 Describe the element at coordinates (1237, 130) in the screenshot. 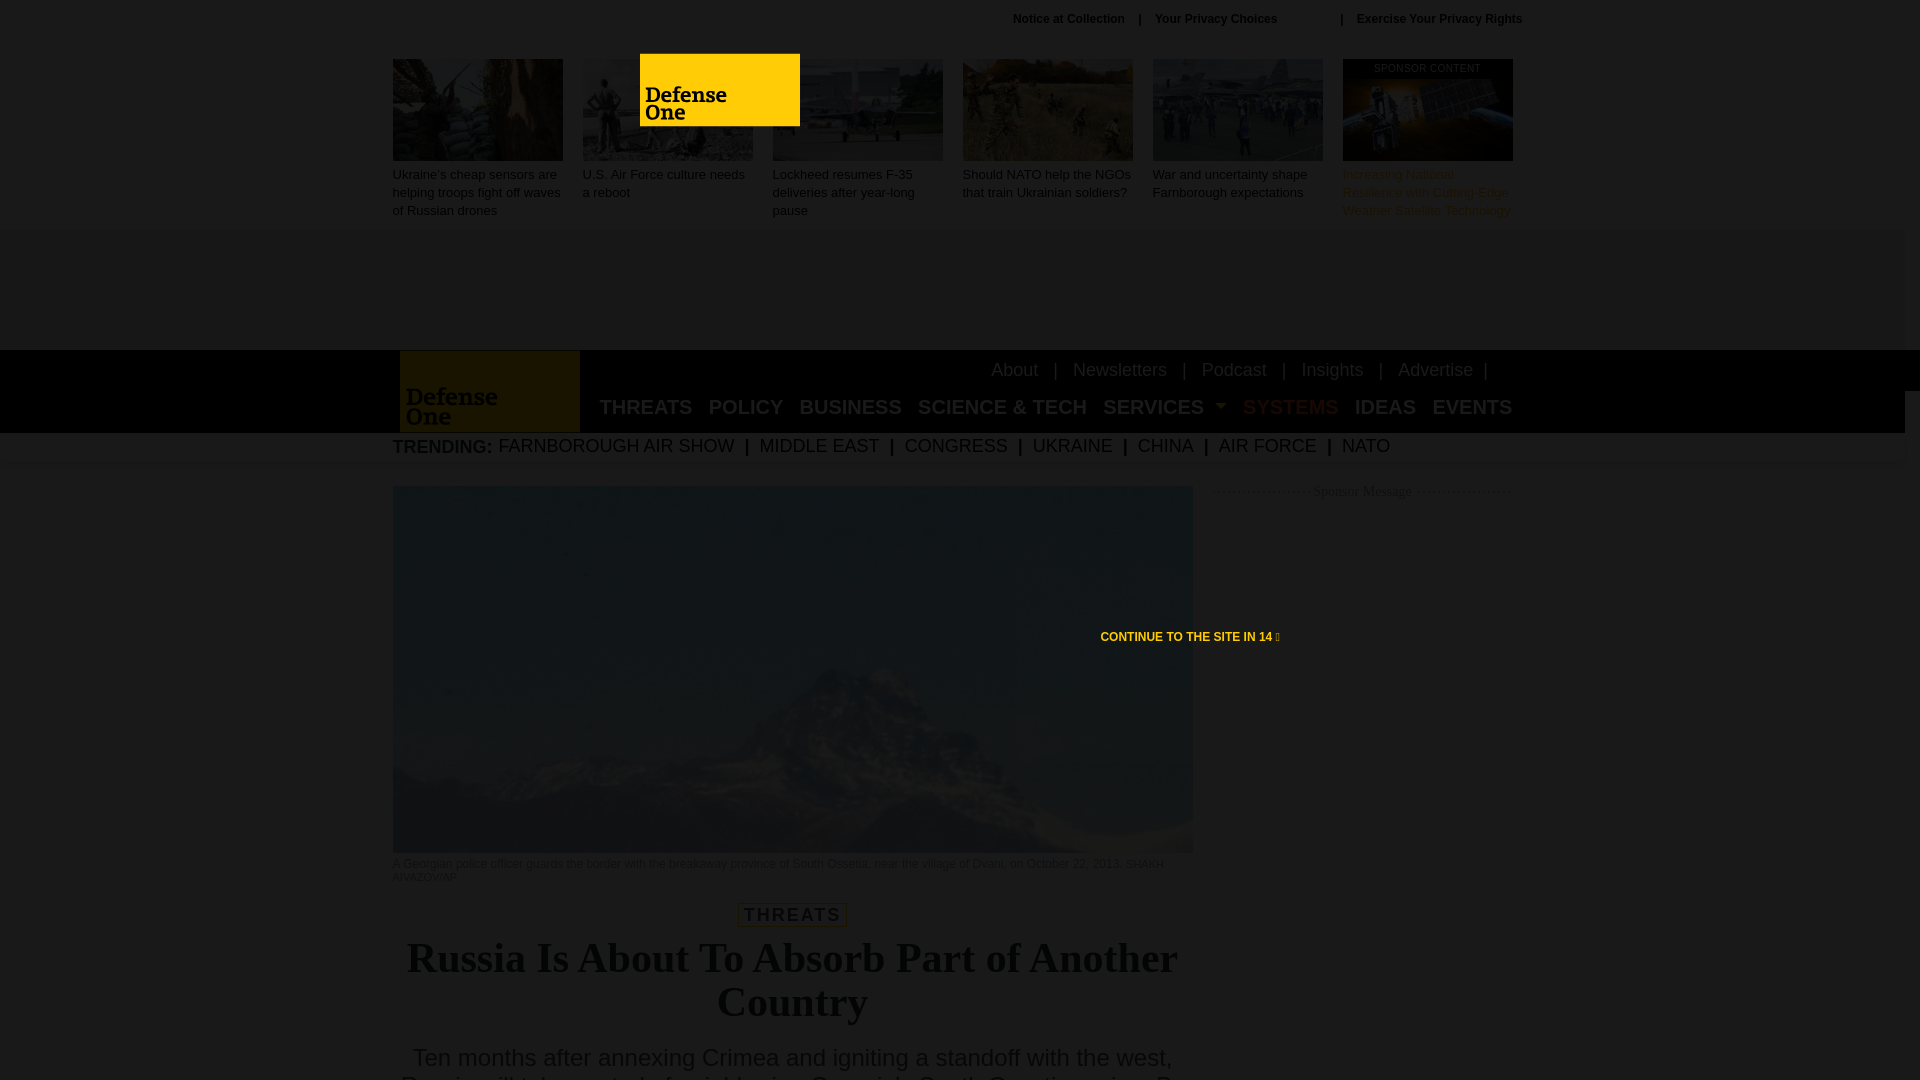

I see `War and uncertainty shape Farnborough expectations` at that location.